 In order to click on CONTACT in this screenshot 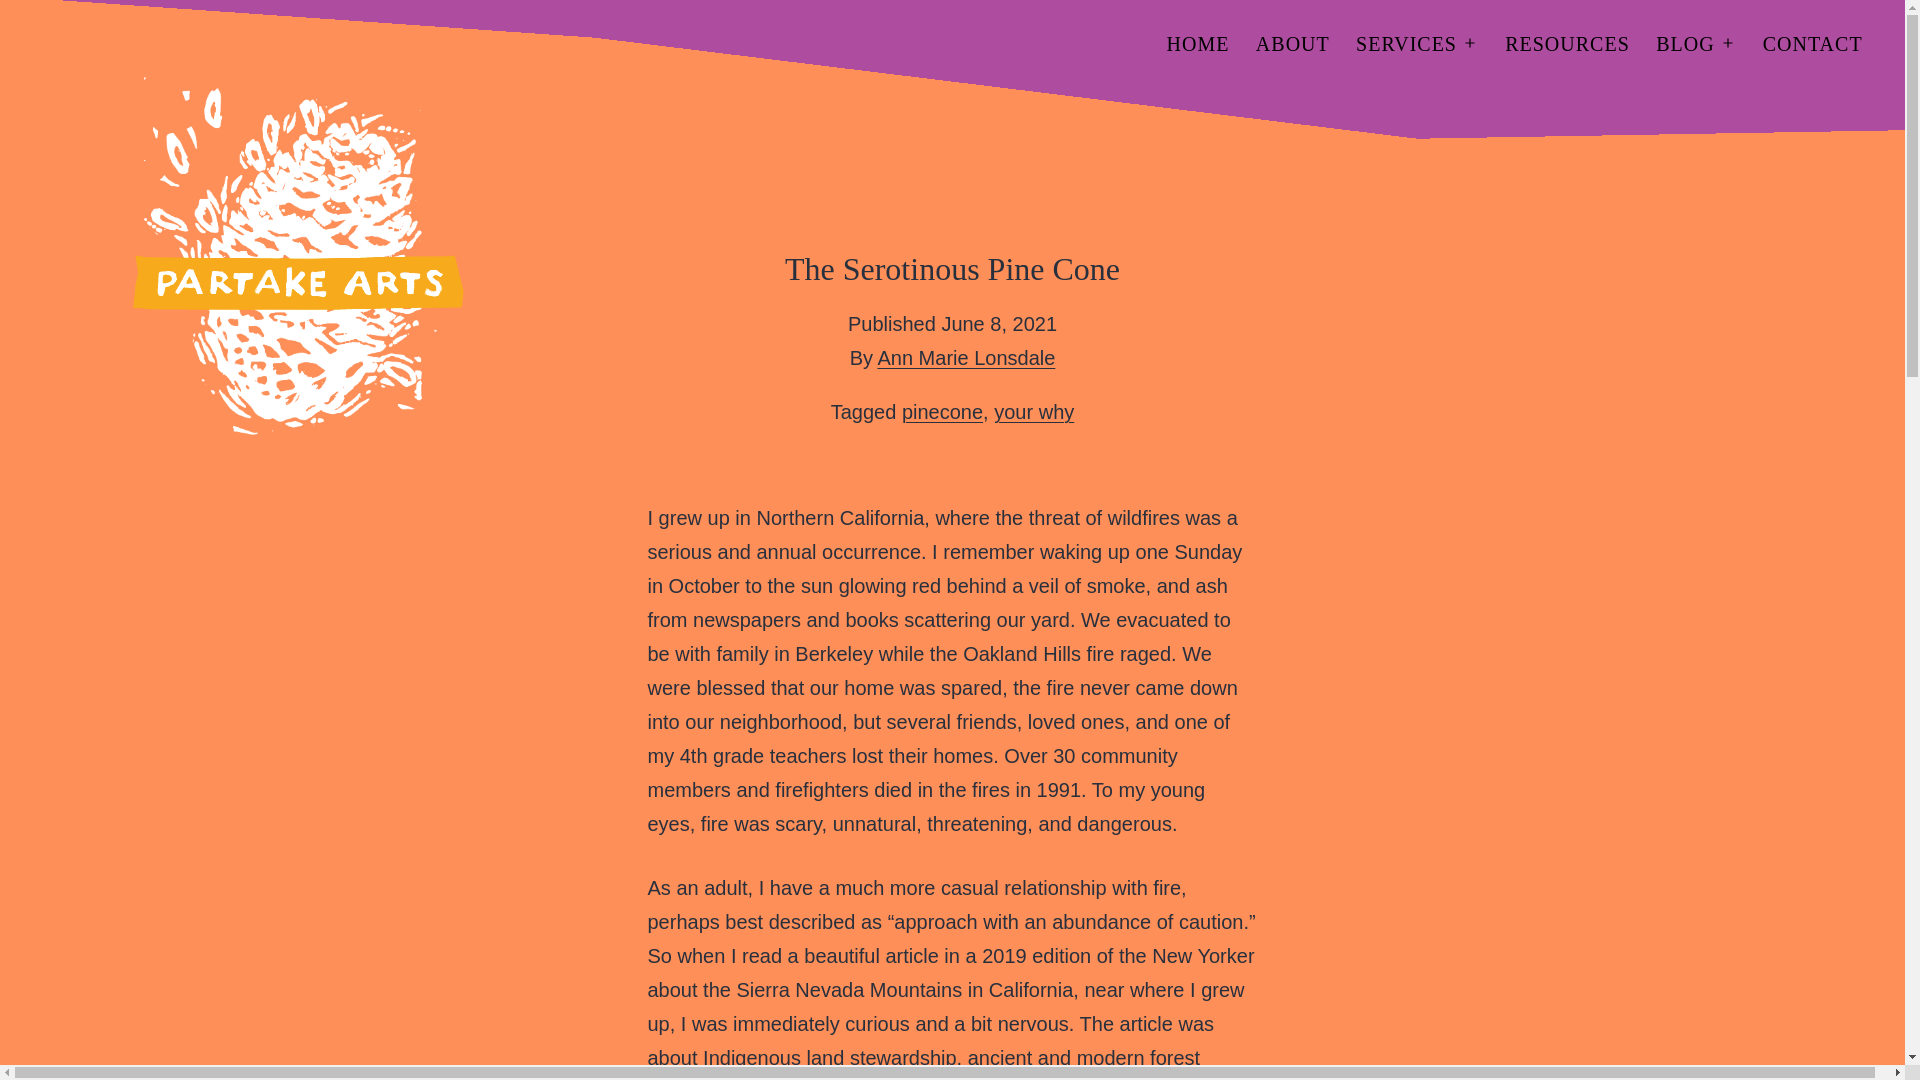, I will do `click(1812, 44)`.